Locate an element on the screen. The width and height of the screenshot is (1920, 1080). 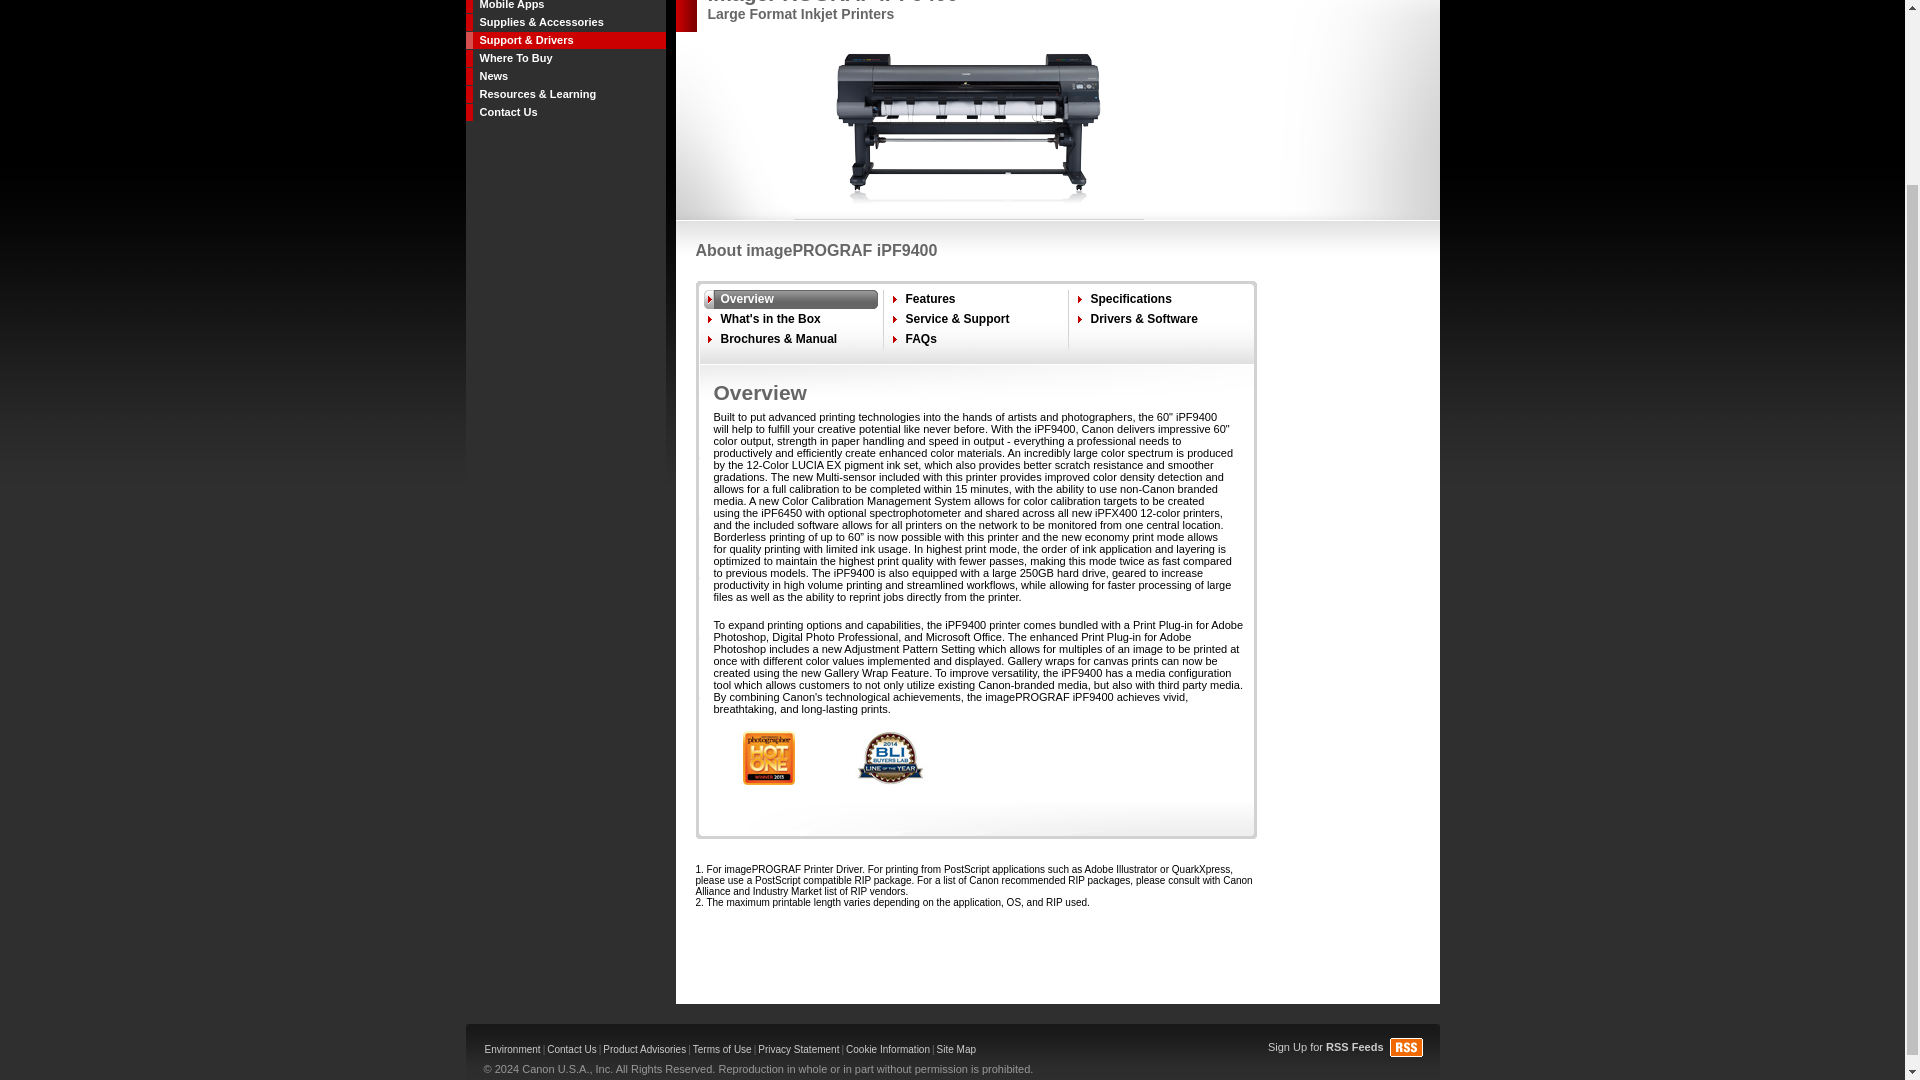
Contact Us is located at coordinates (571, 1050).